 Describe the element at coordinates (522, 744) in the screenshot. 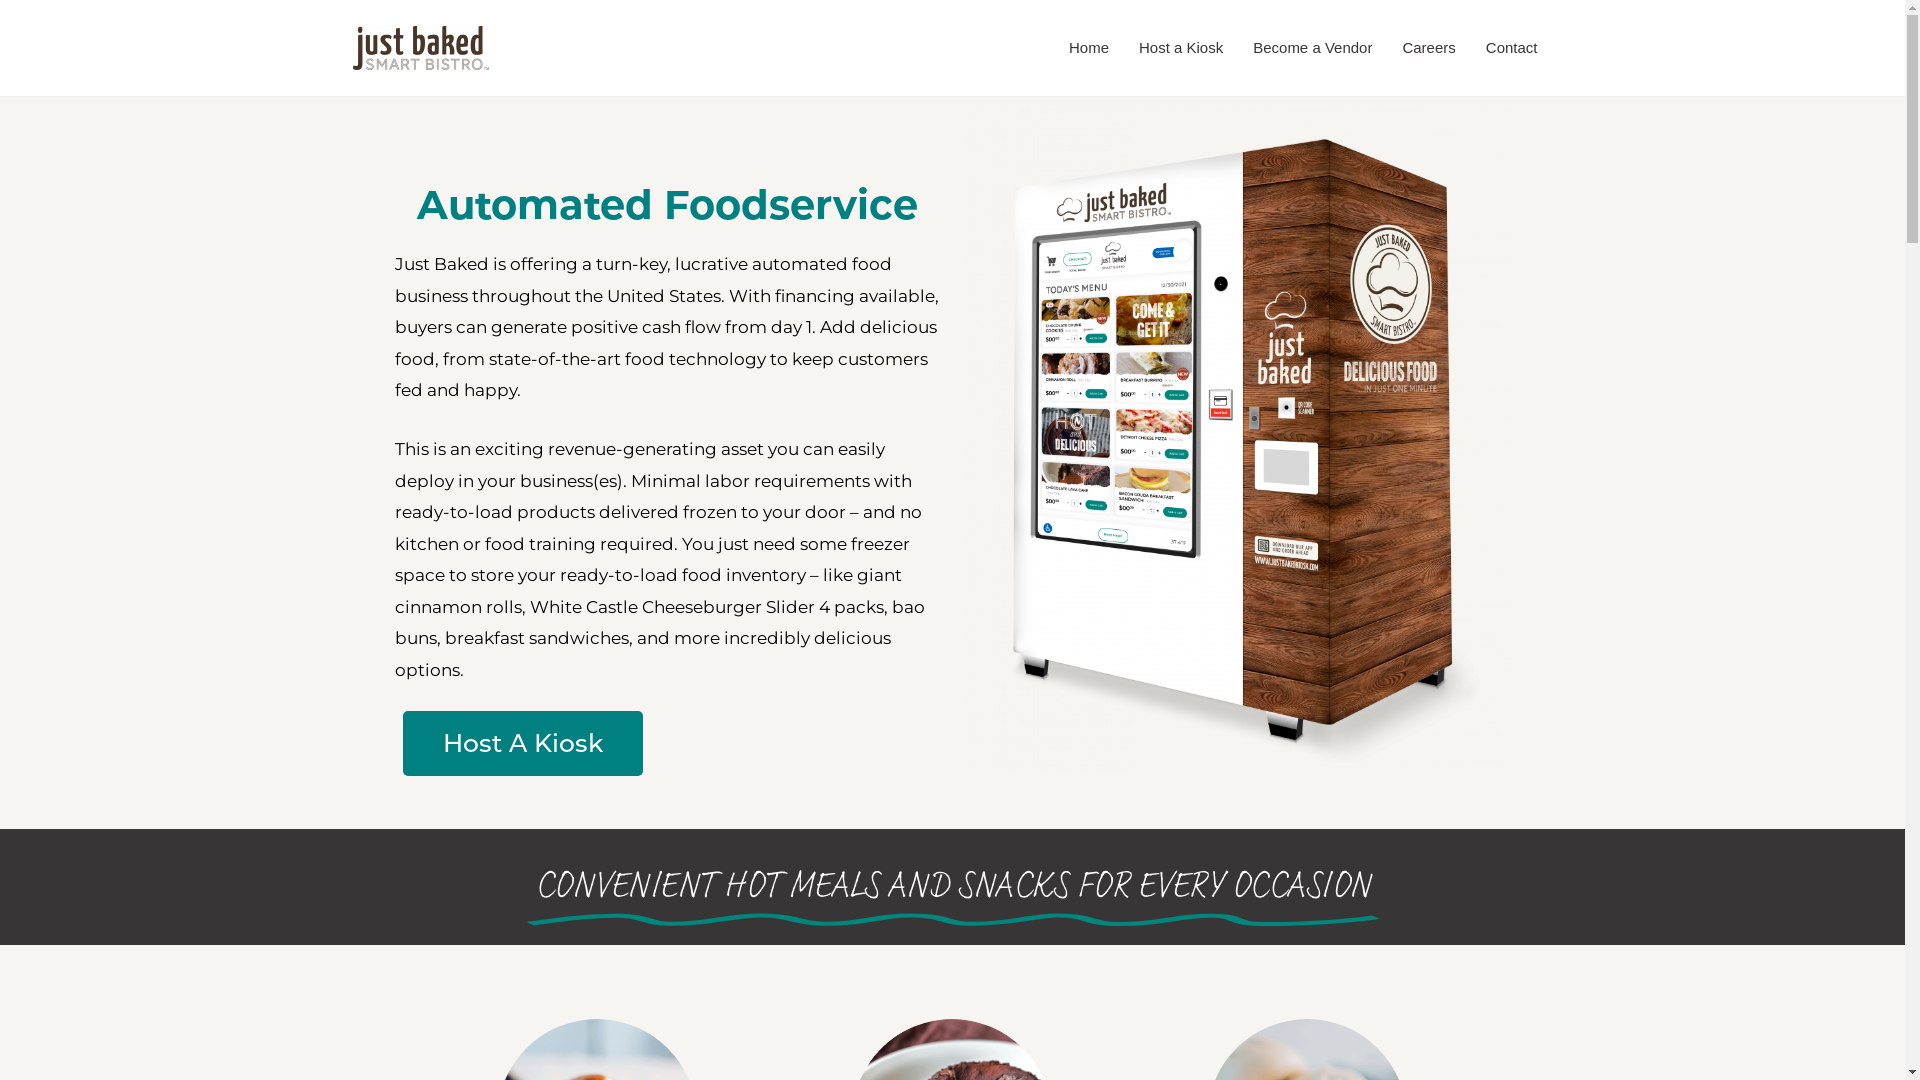

I see `Host A Kiosk` at that location.